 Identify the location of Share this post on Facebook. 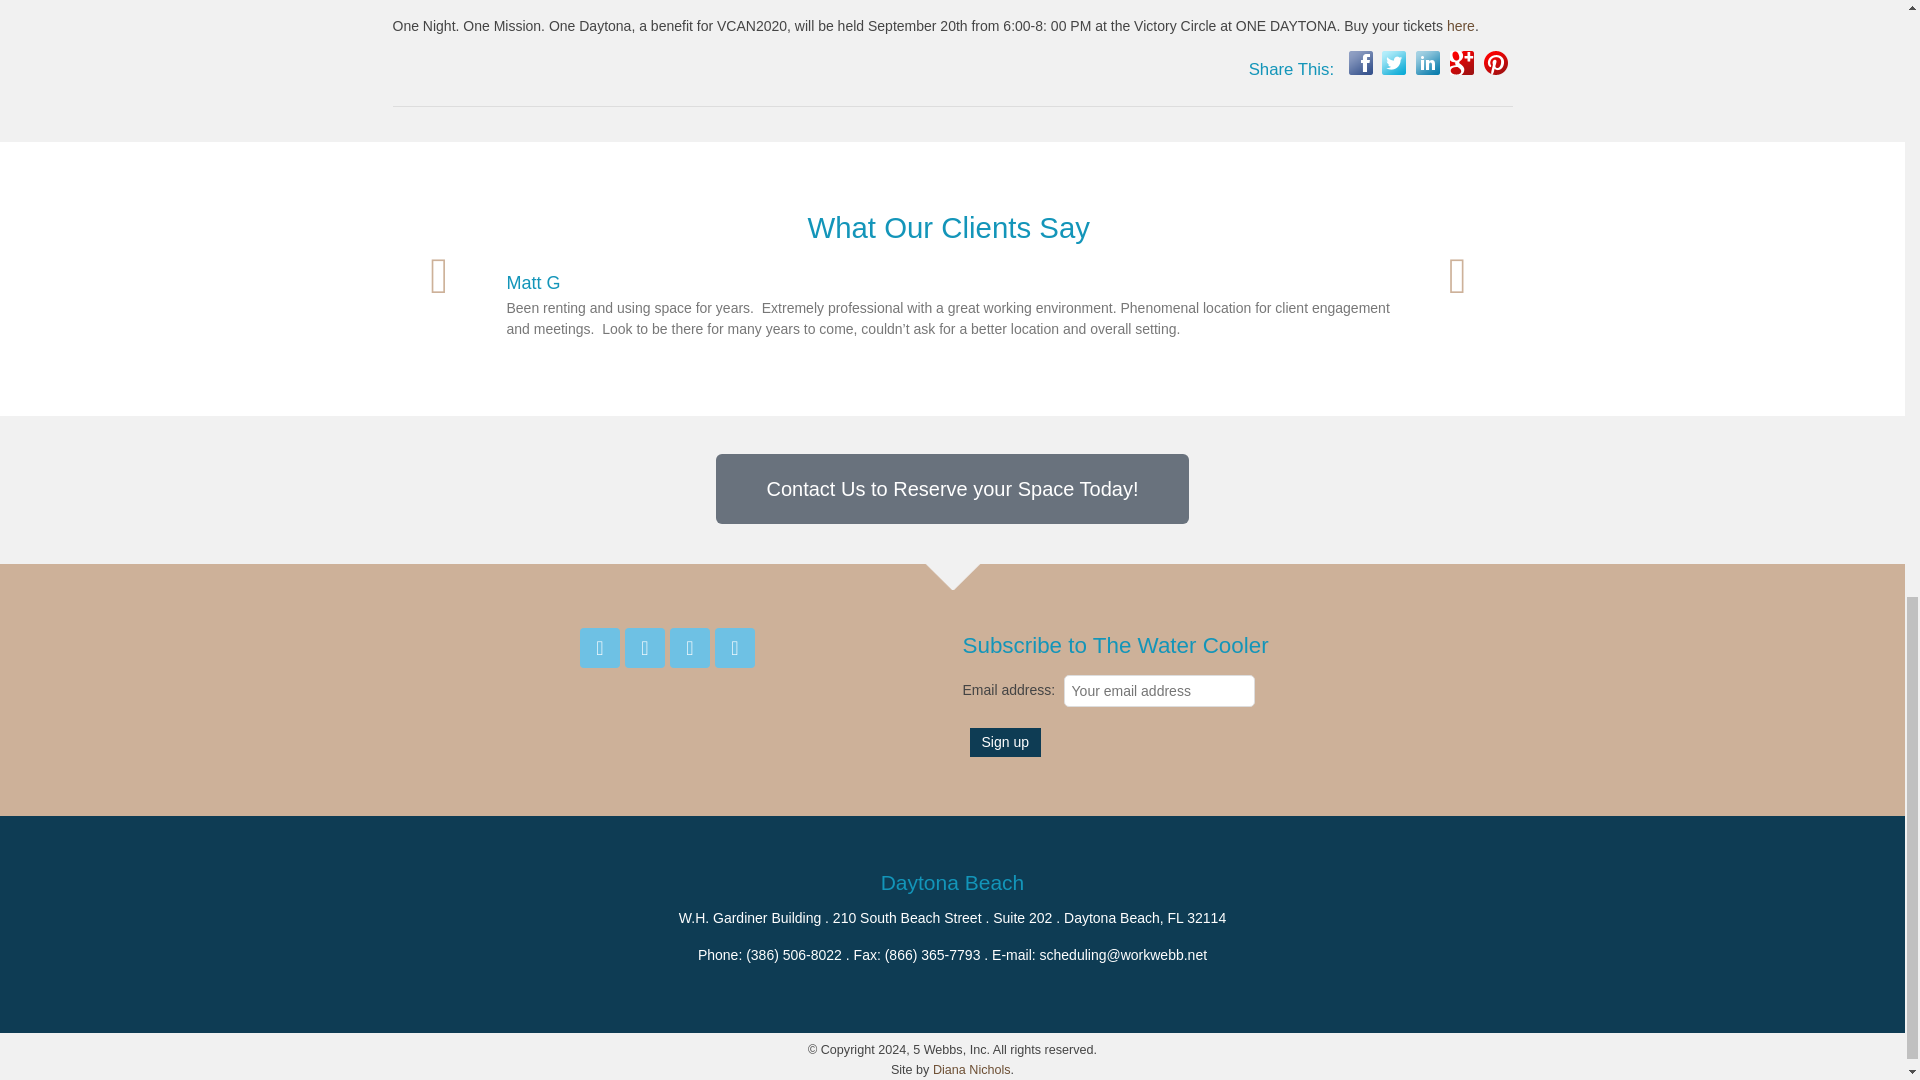
(1360, 62).